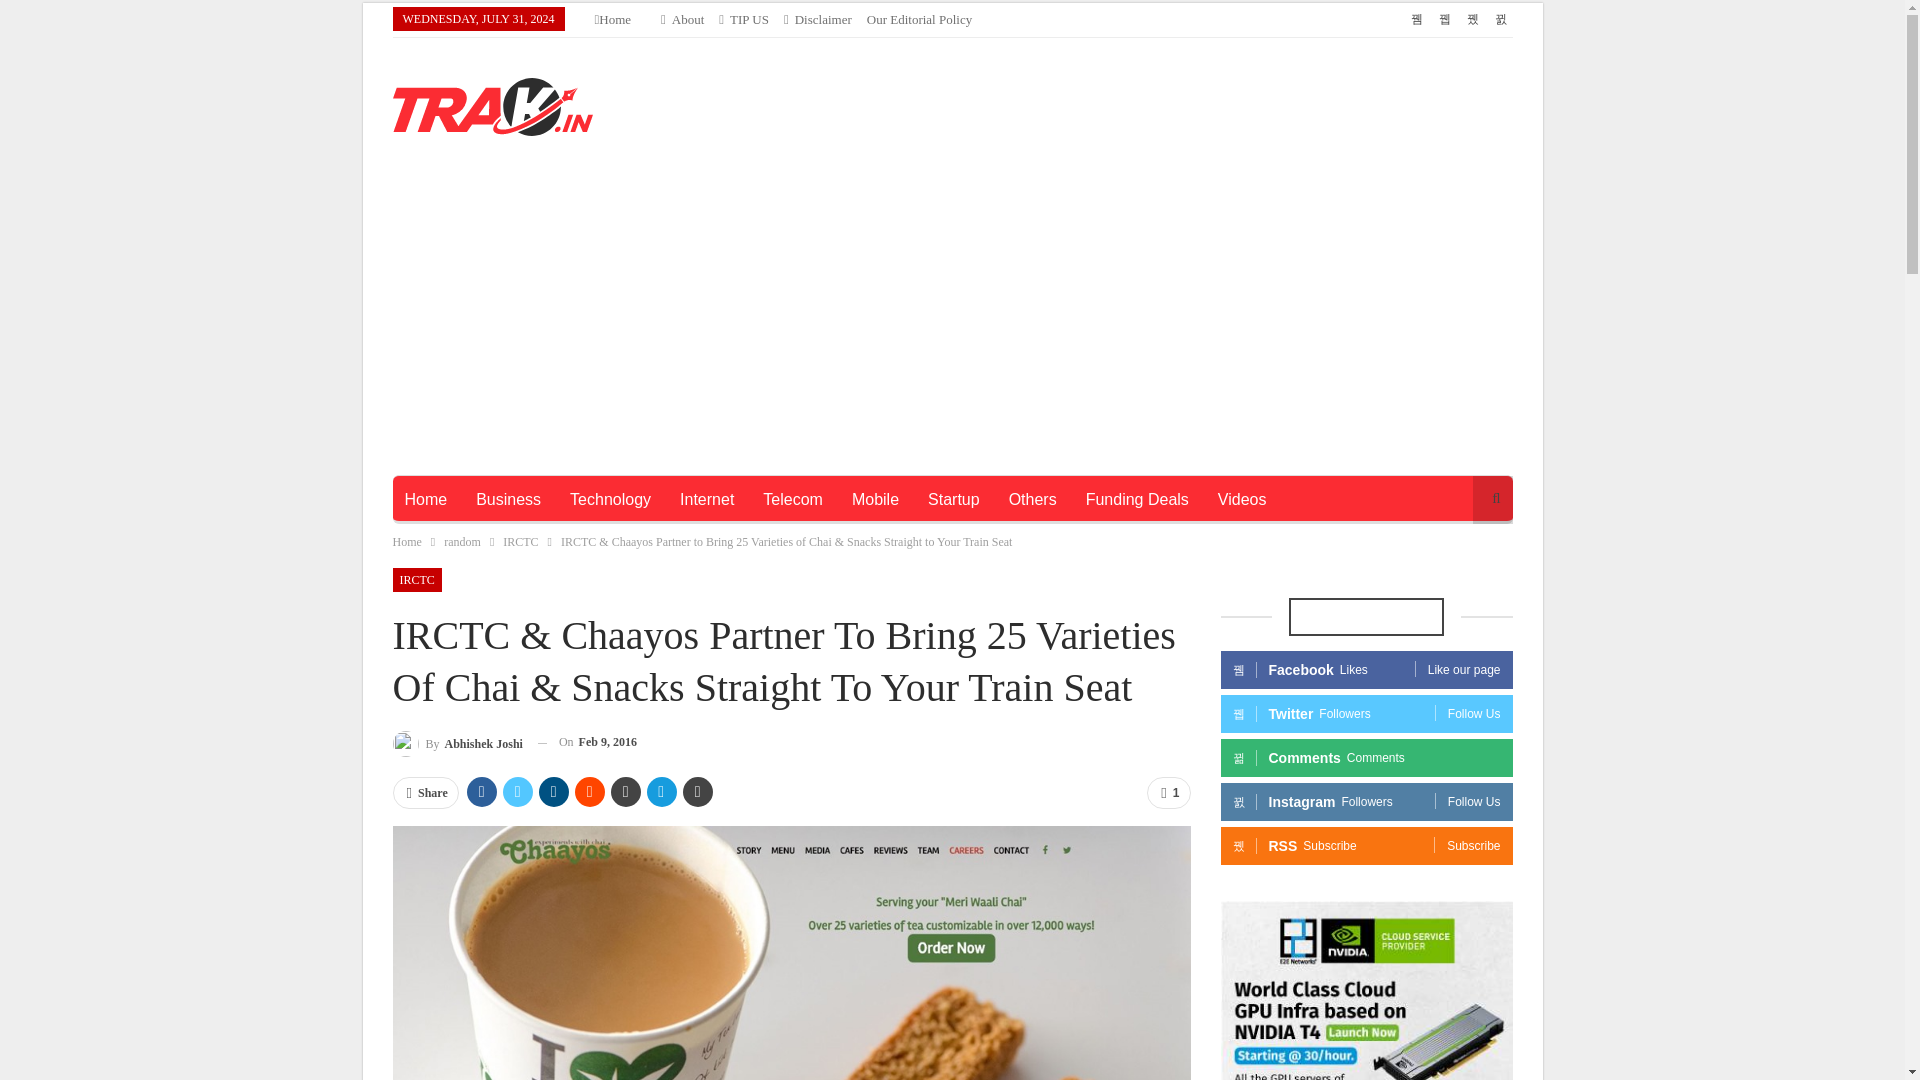  What do you see at coordinates (508, 500) in the screenshot?
I see `Business` at bounding box center [508, 500].